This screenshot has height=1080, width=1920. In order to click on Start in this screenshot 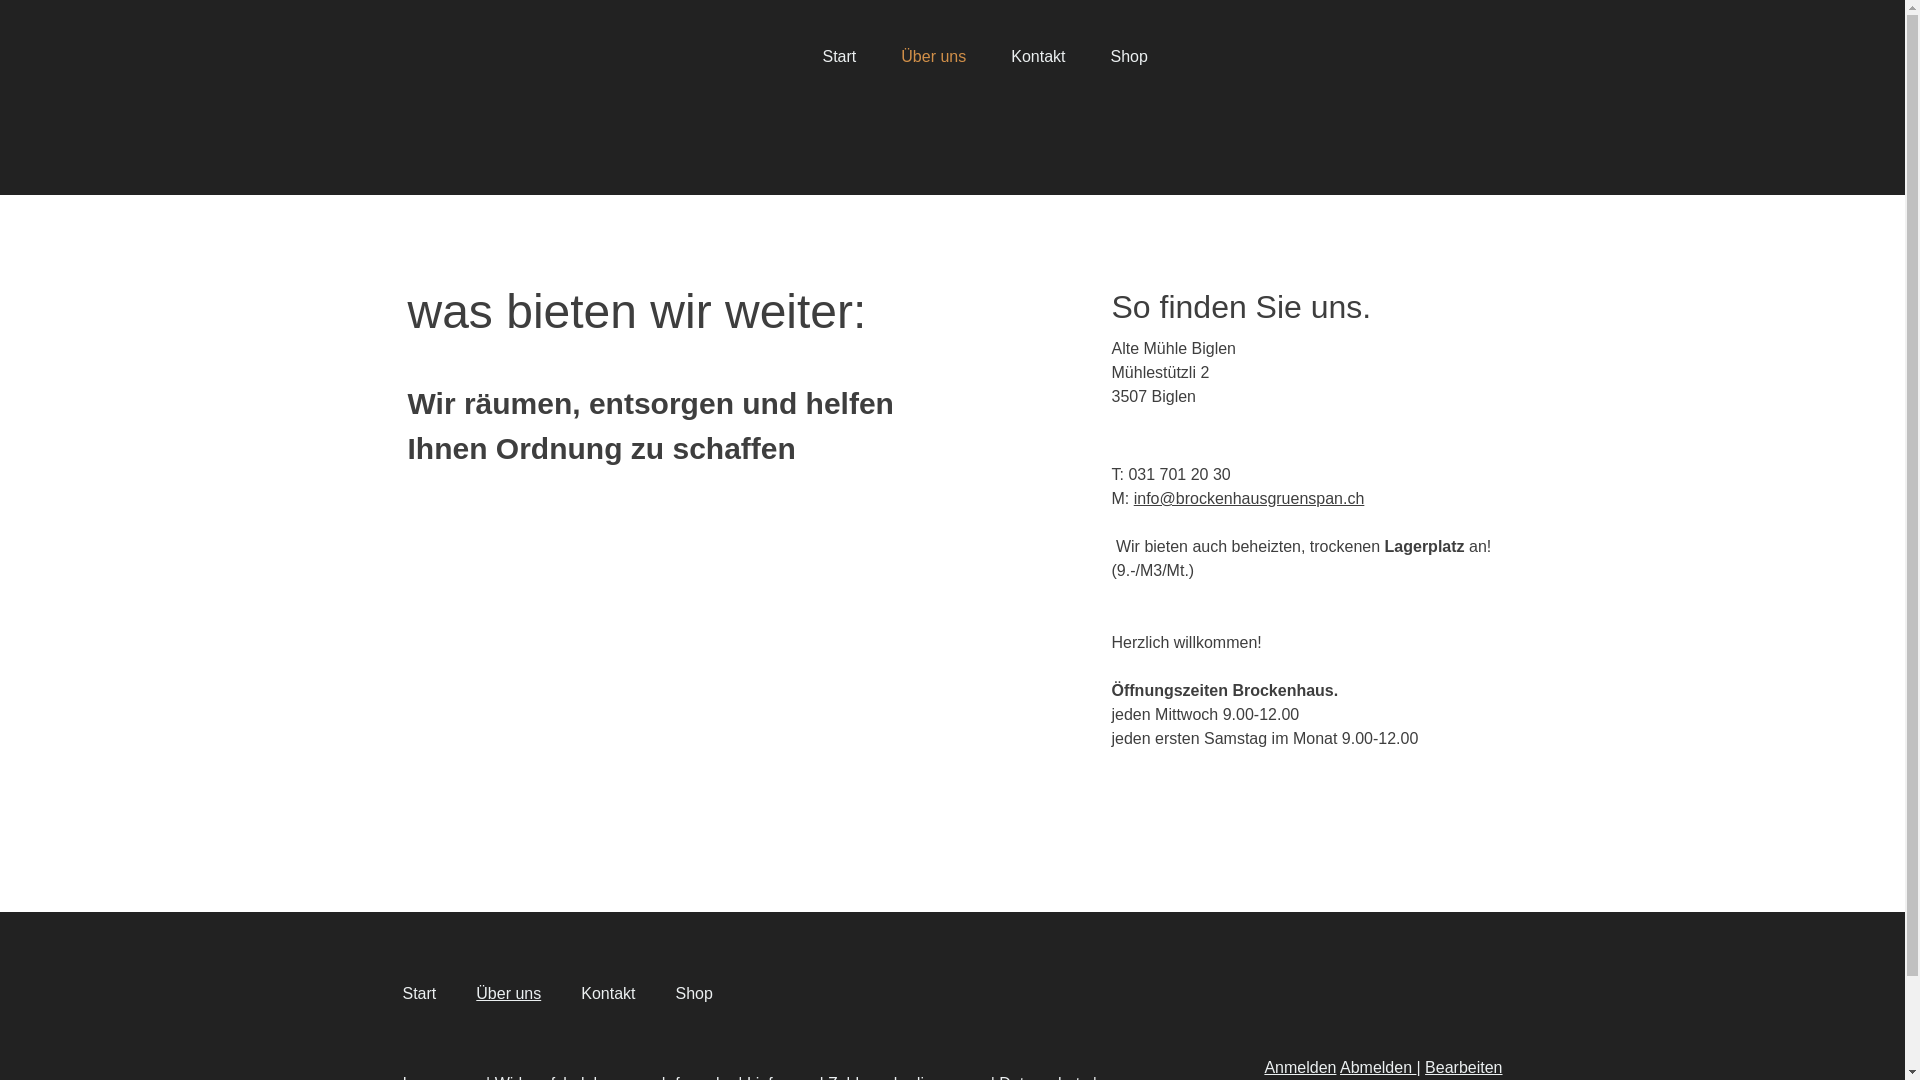, I will do `click(839, 57)`.